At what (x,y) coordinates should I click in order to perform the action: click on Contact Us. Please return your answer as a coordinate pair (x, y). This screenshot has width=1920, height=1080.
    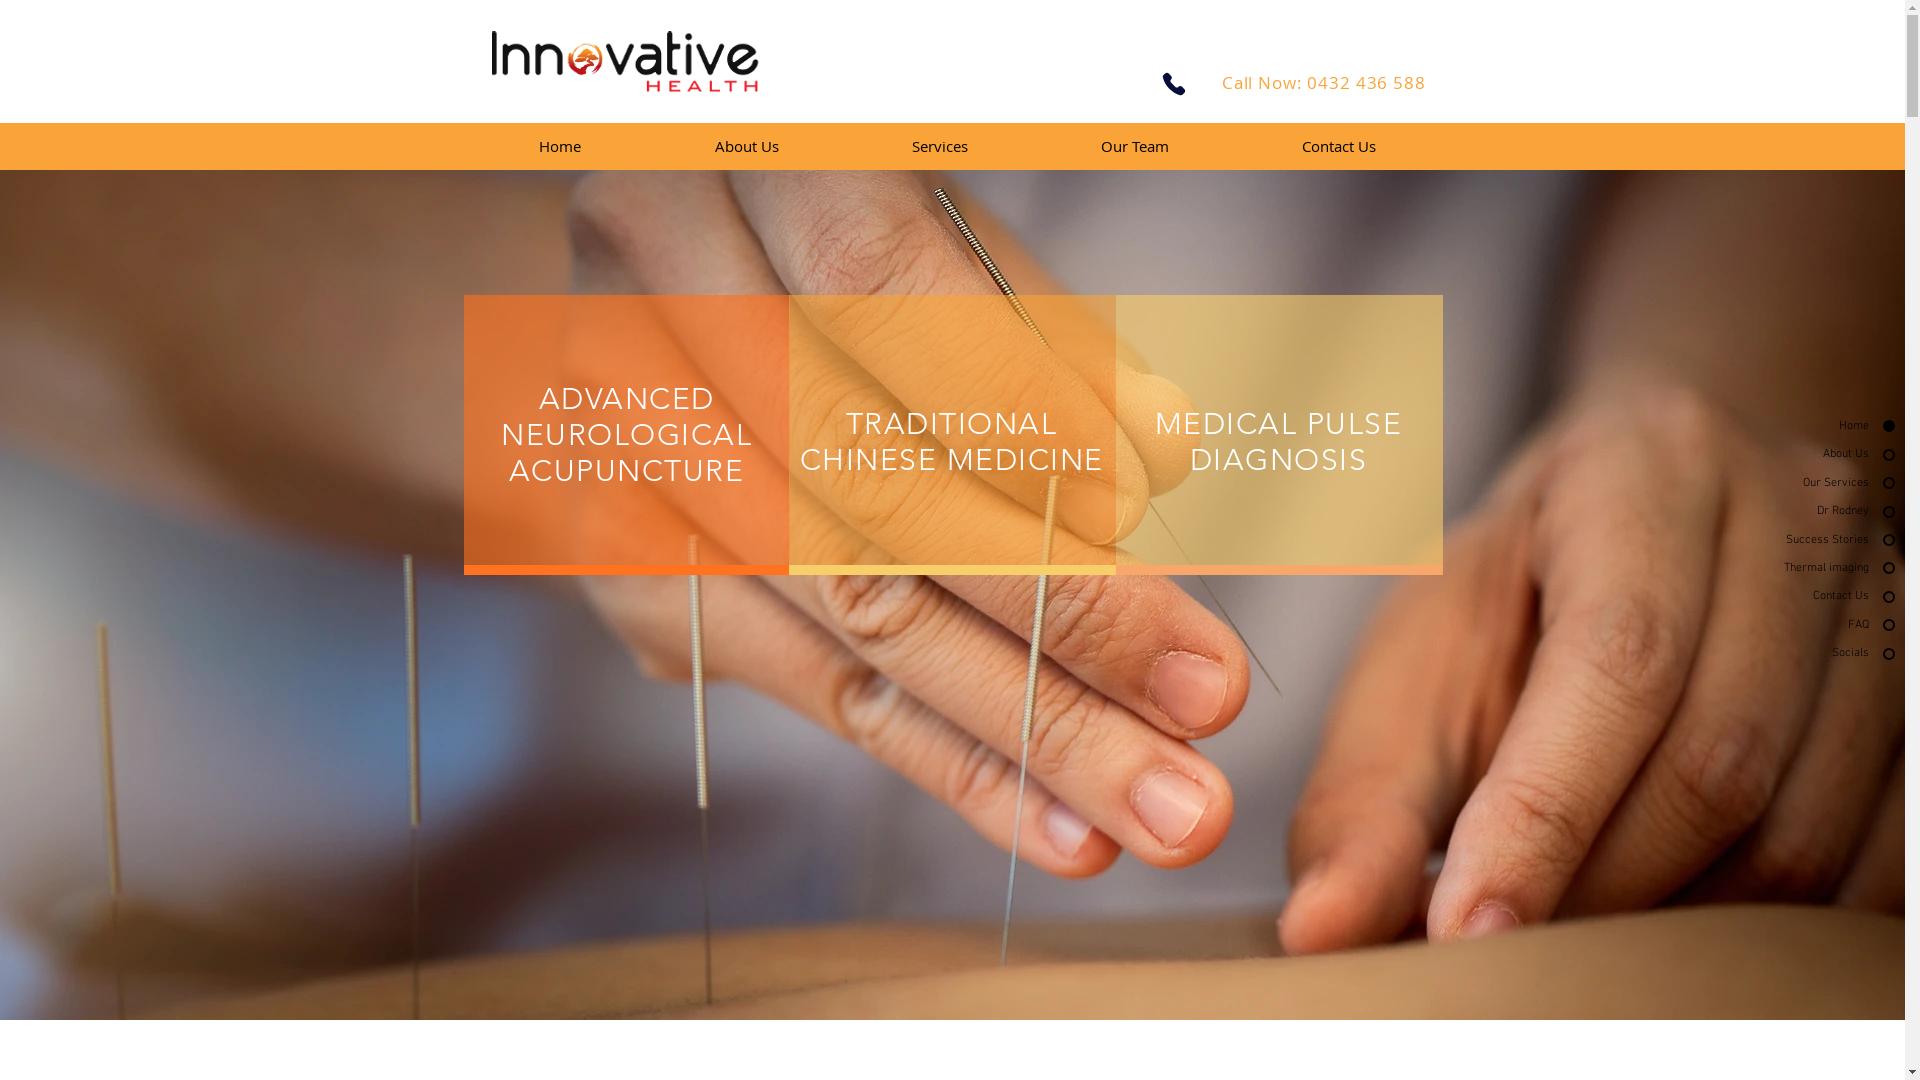
    Looking at the image, I should click on (1790, 596).